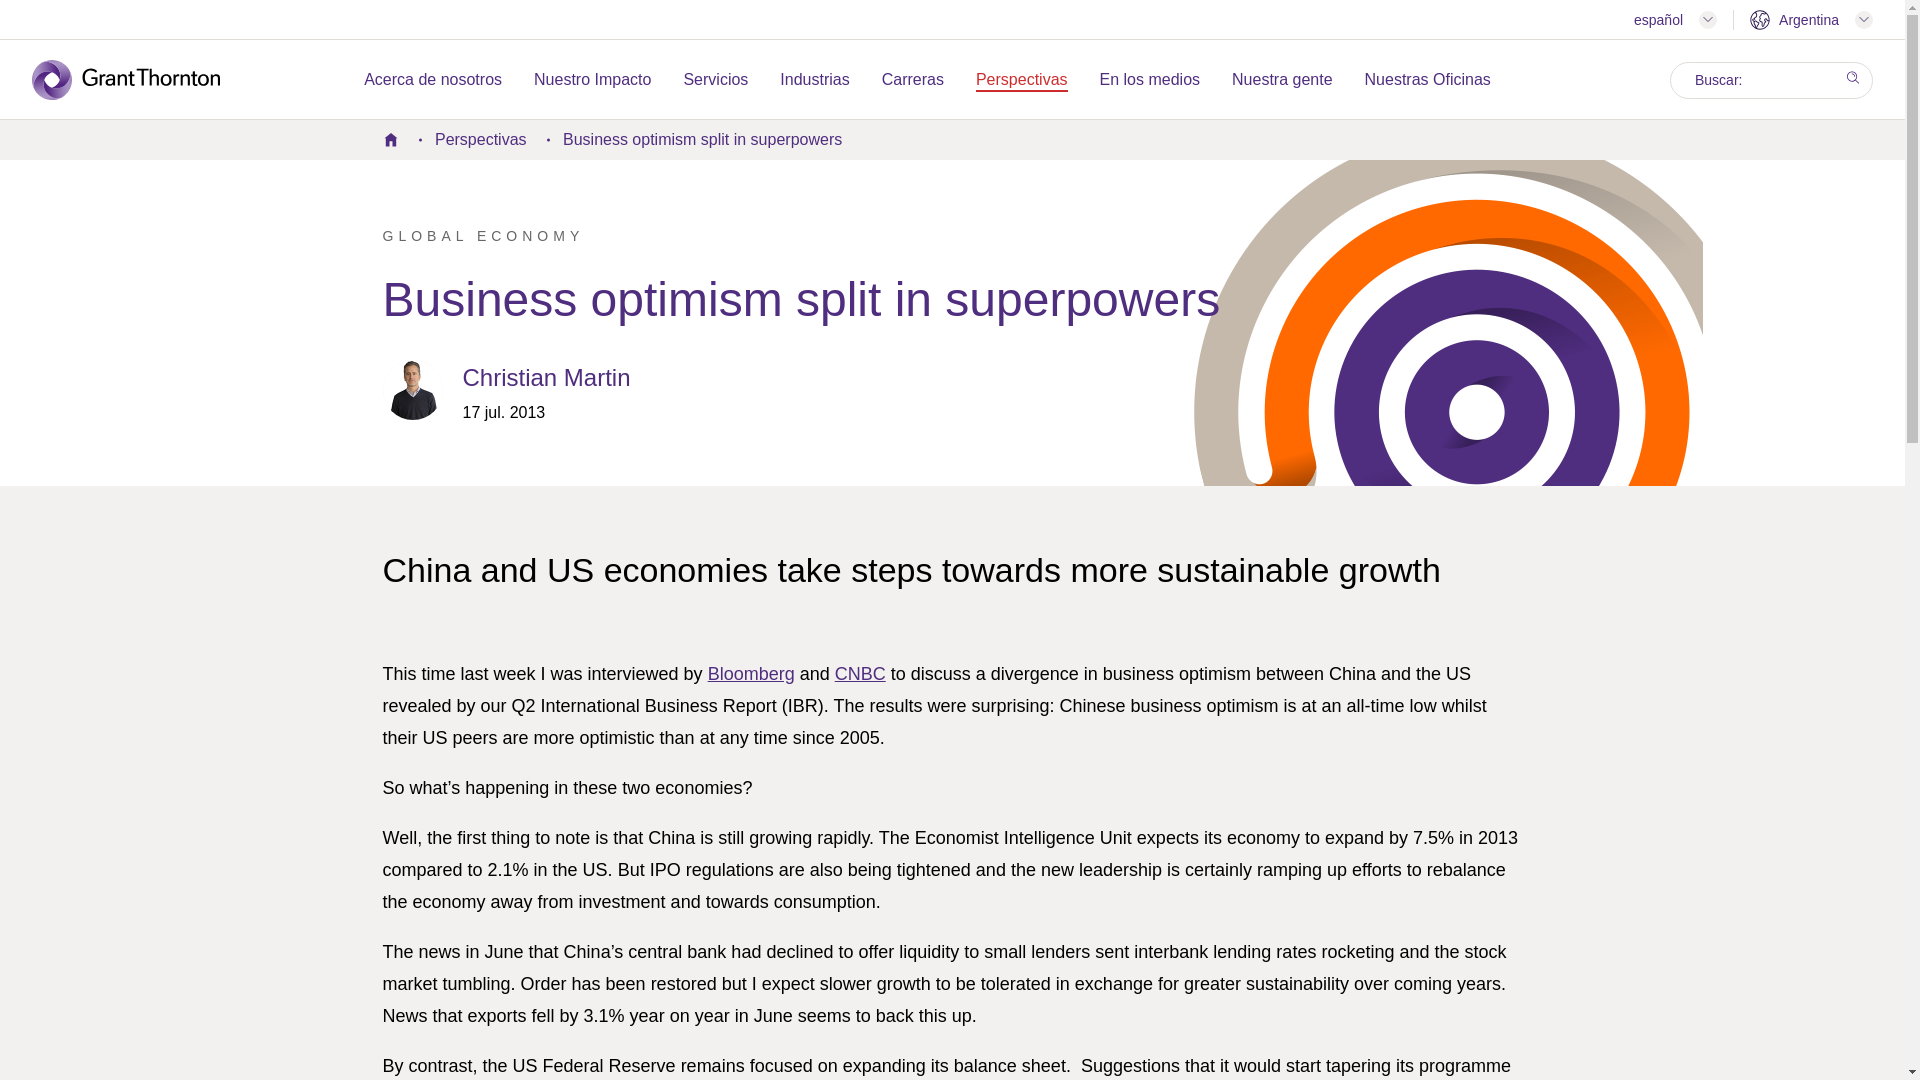 This screenshot has height=1080, width=1920. I want to click on Argentina, so click(1811, 20).